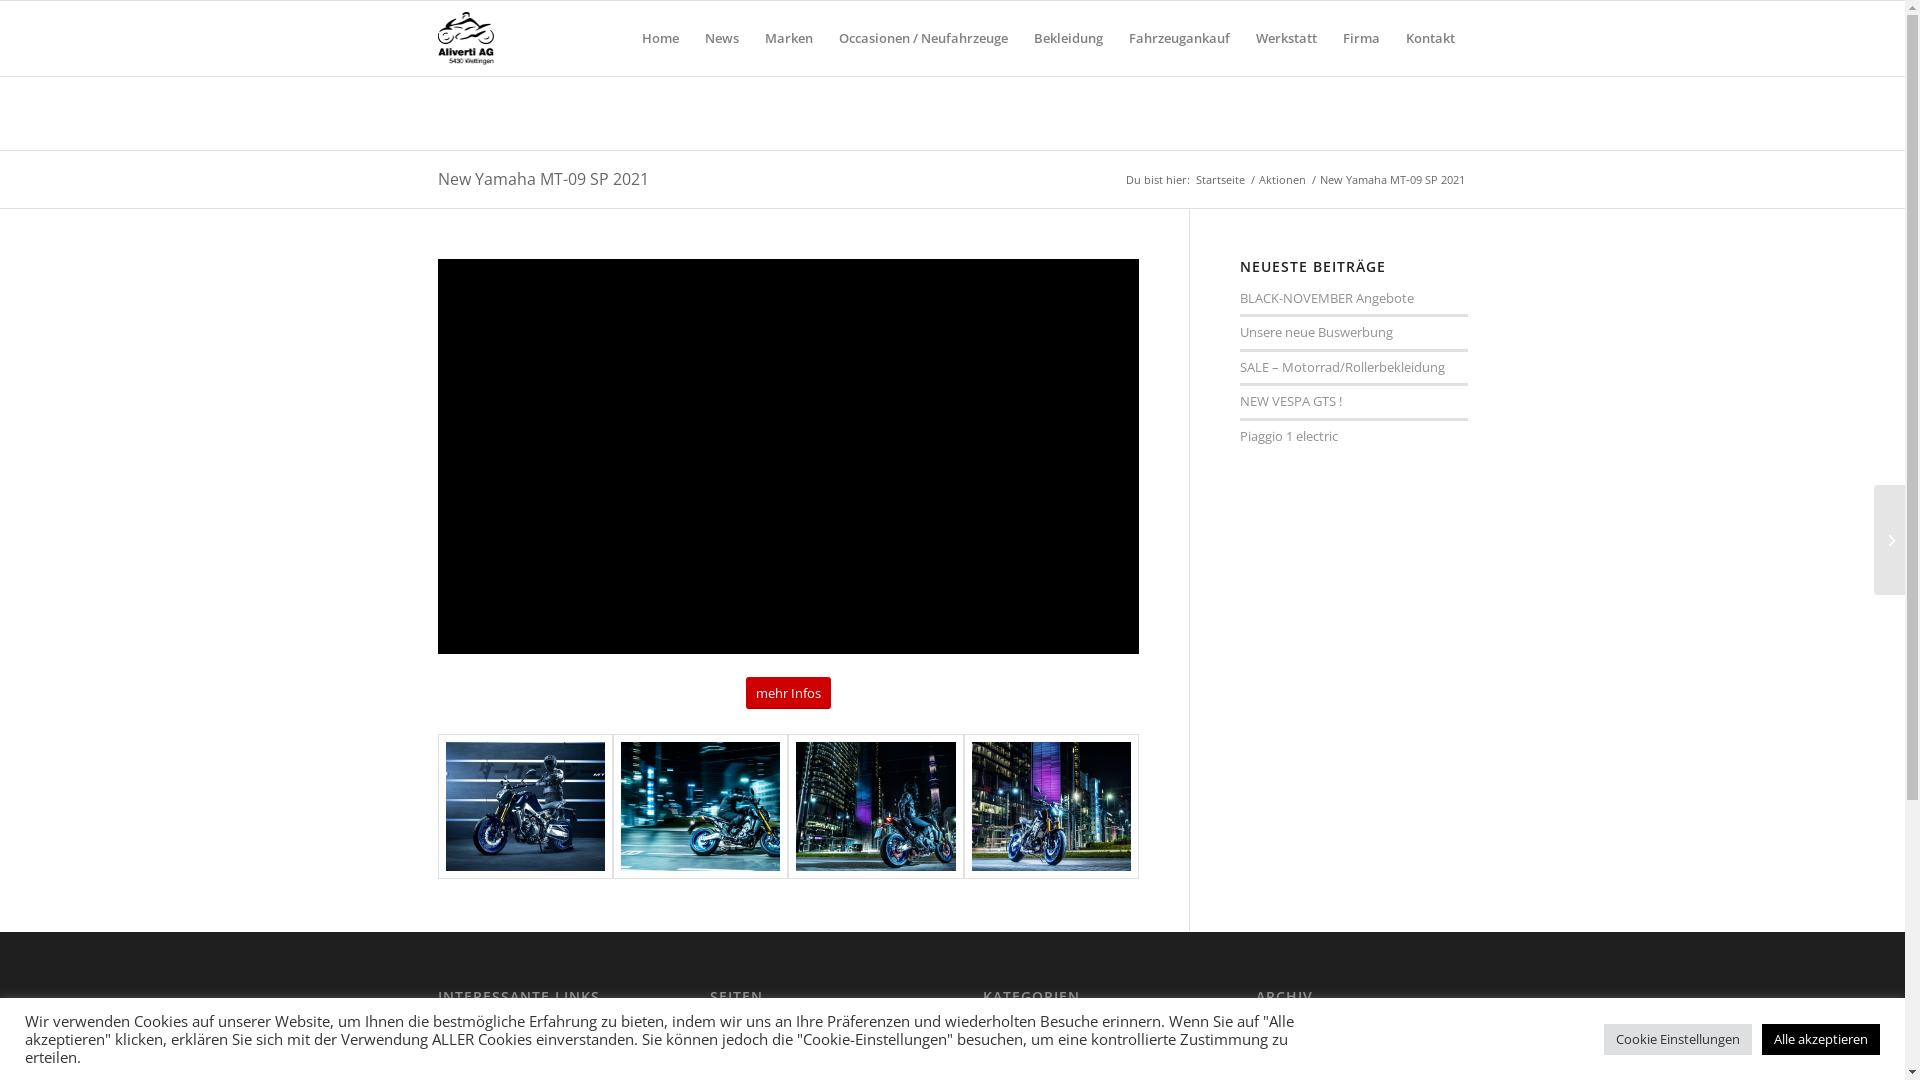 The image size is (1920, 1080). What do you see at coordinates (788, 694) in the screenshot?
I see `mehr Infos` at bounding box center [788, 694].